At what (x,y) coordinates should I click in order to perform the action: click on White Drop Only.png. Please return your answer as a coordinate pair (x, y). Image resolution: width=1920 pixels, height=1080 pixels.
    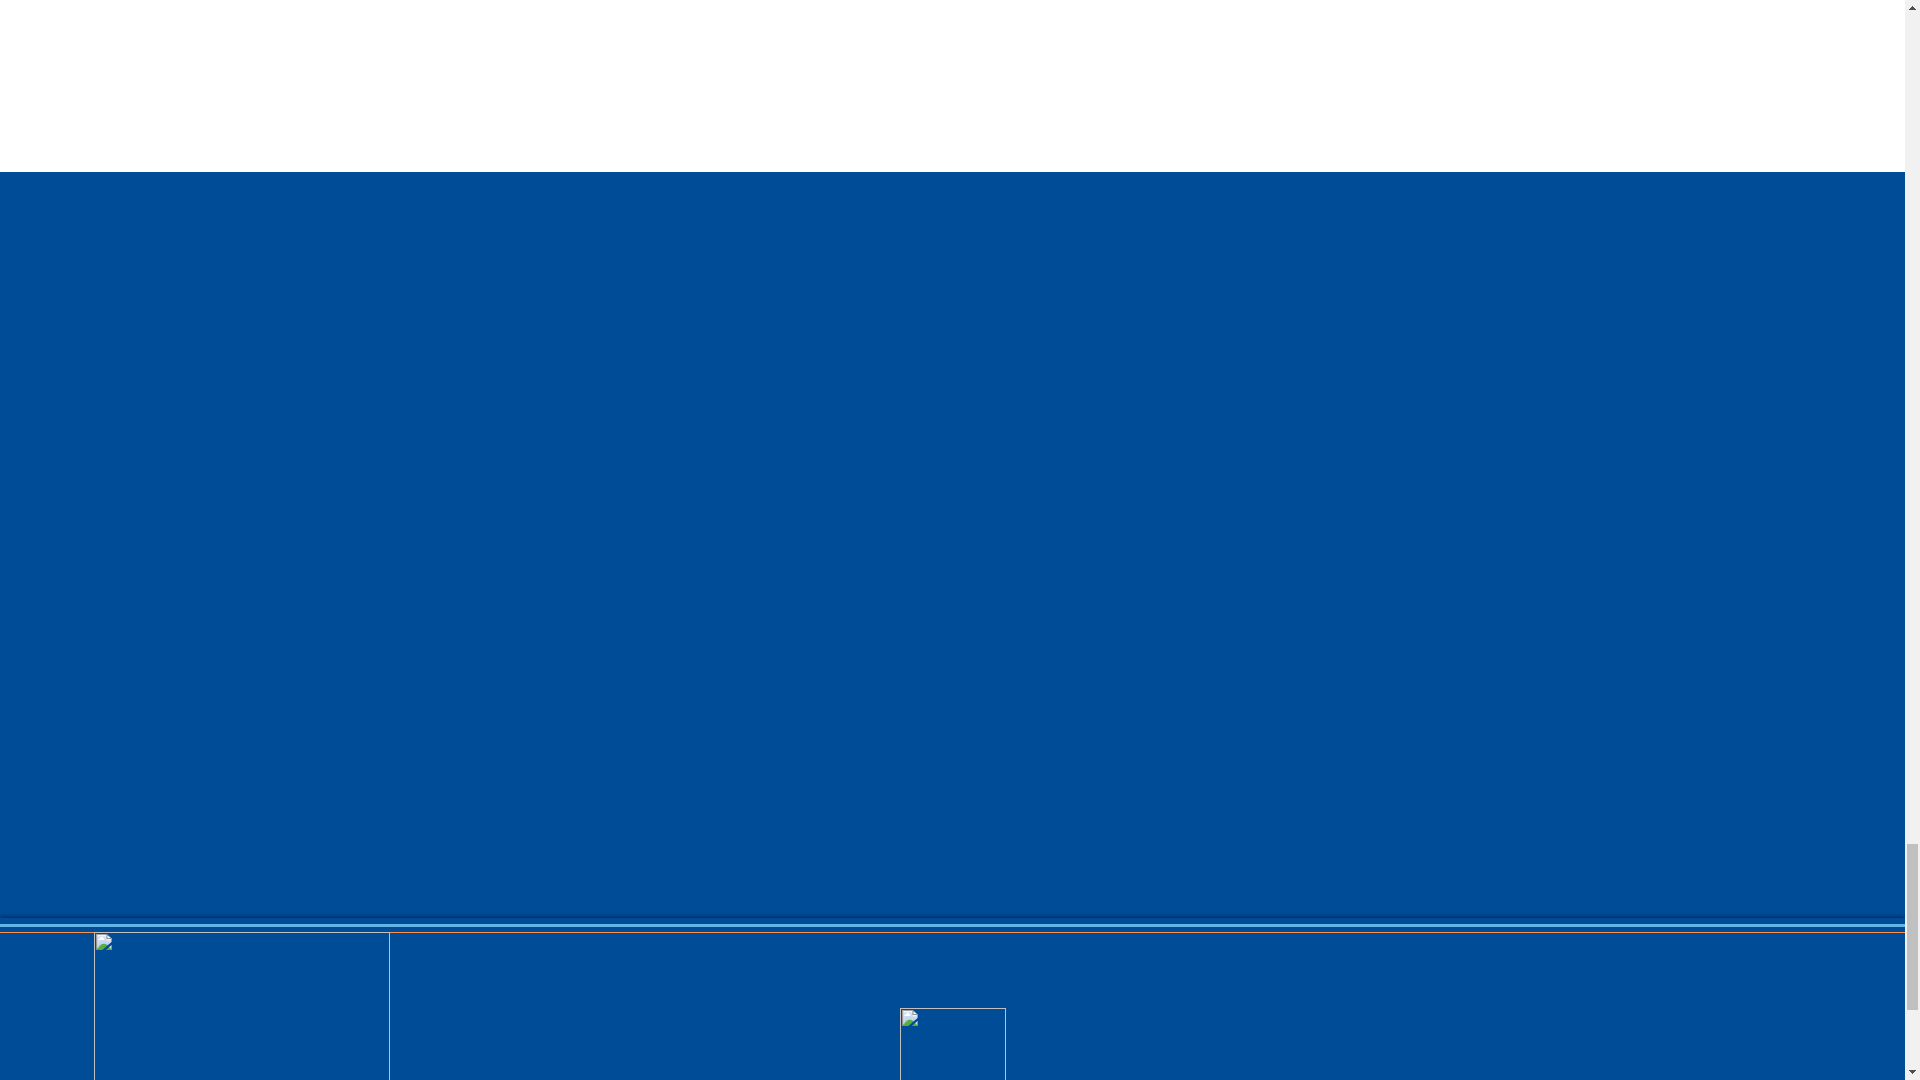
    Looking at the image, I should click on (953, 1044).